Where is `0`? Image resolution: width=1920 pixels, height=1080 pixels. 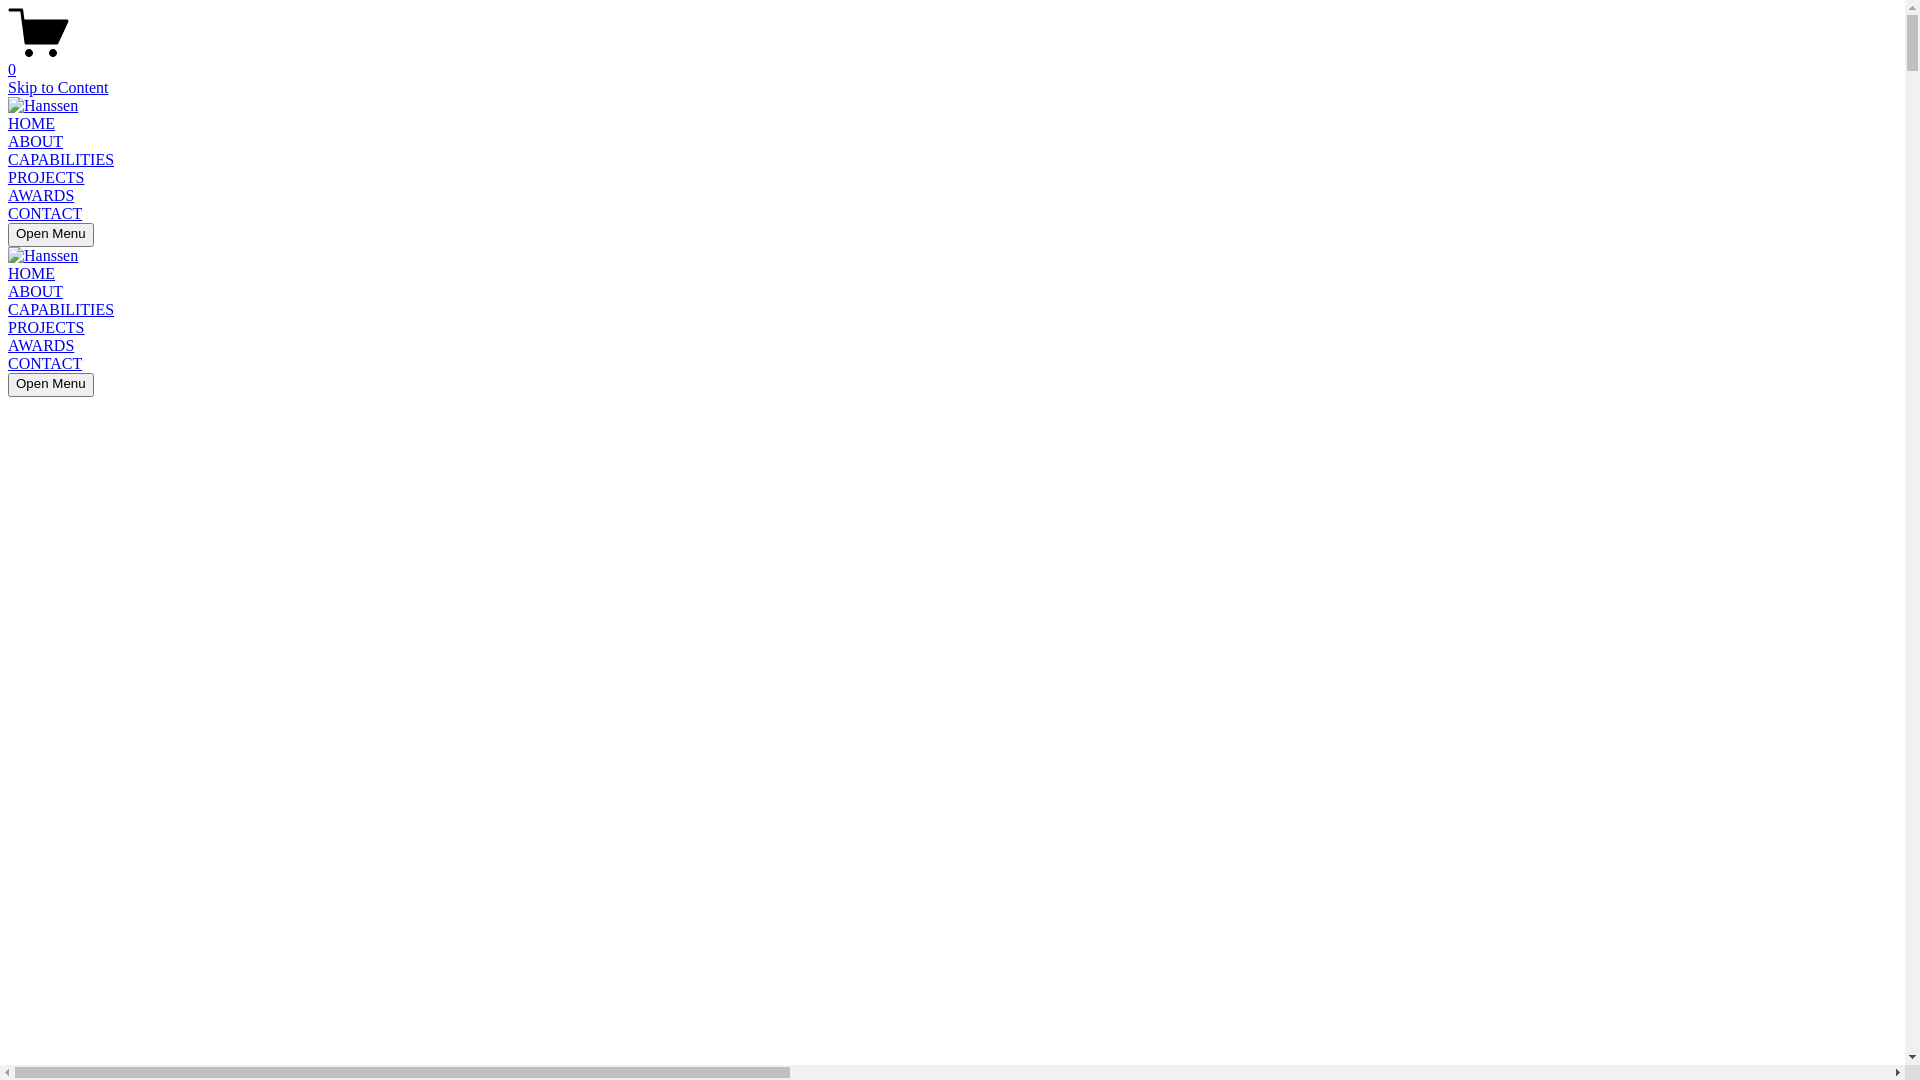 0 is located at coordinates (952, 61).